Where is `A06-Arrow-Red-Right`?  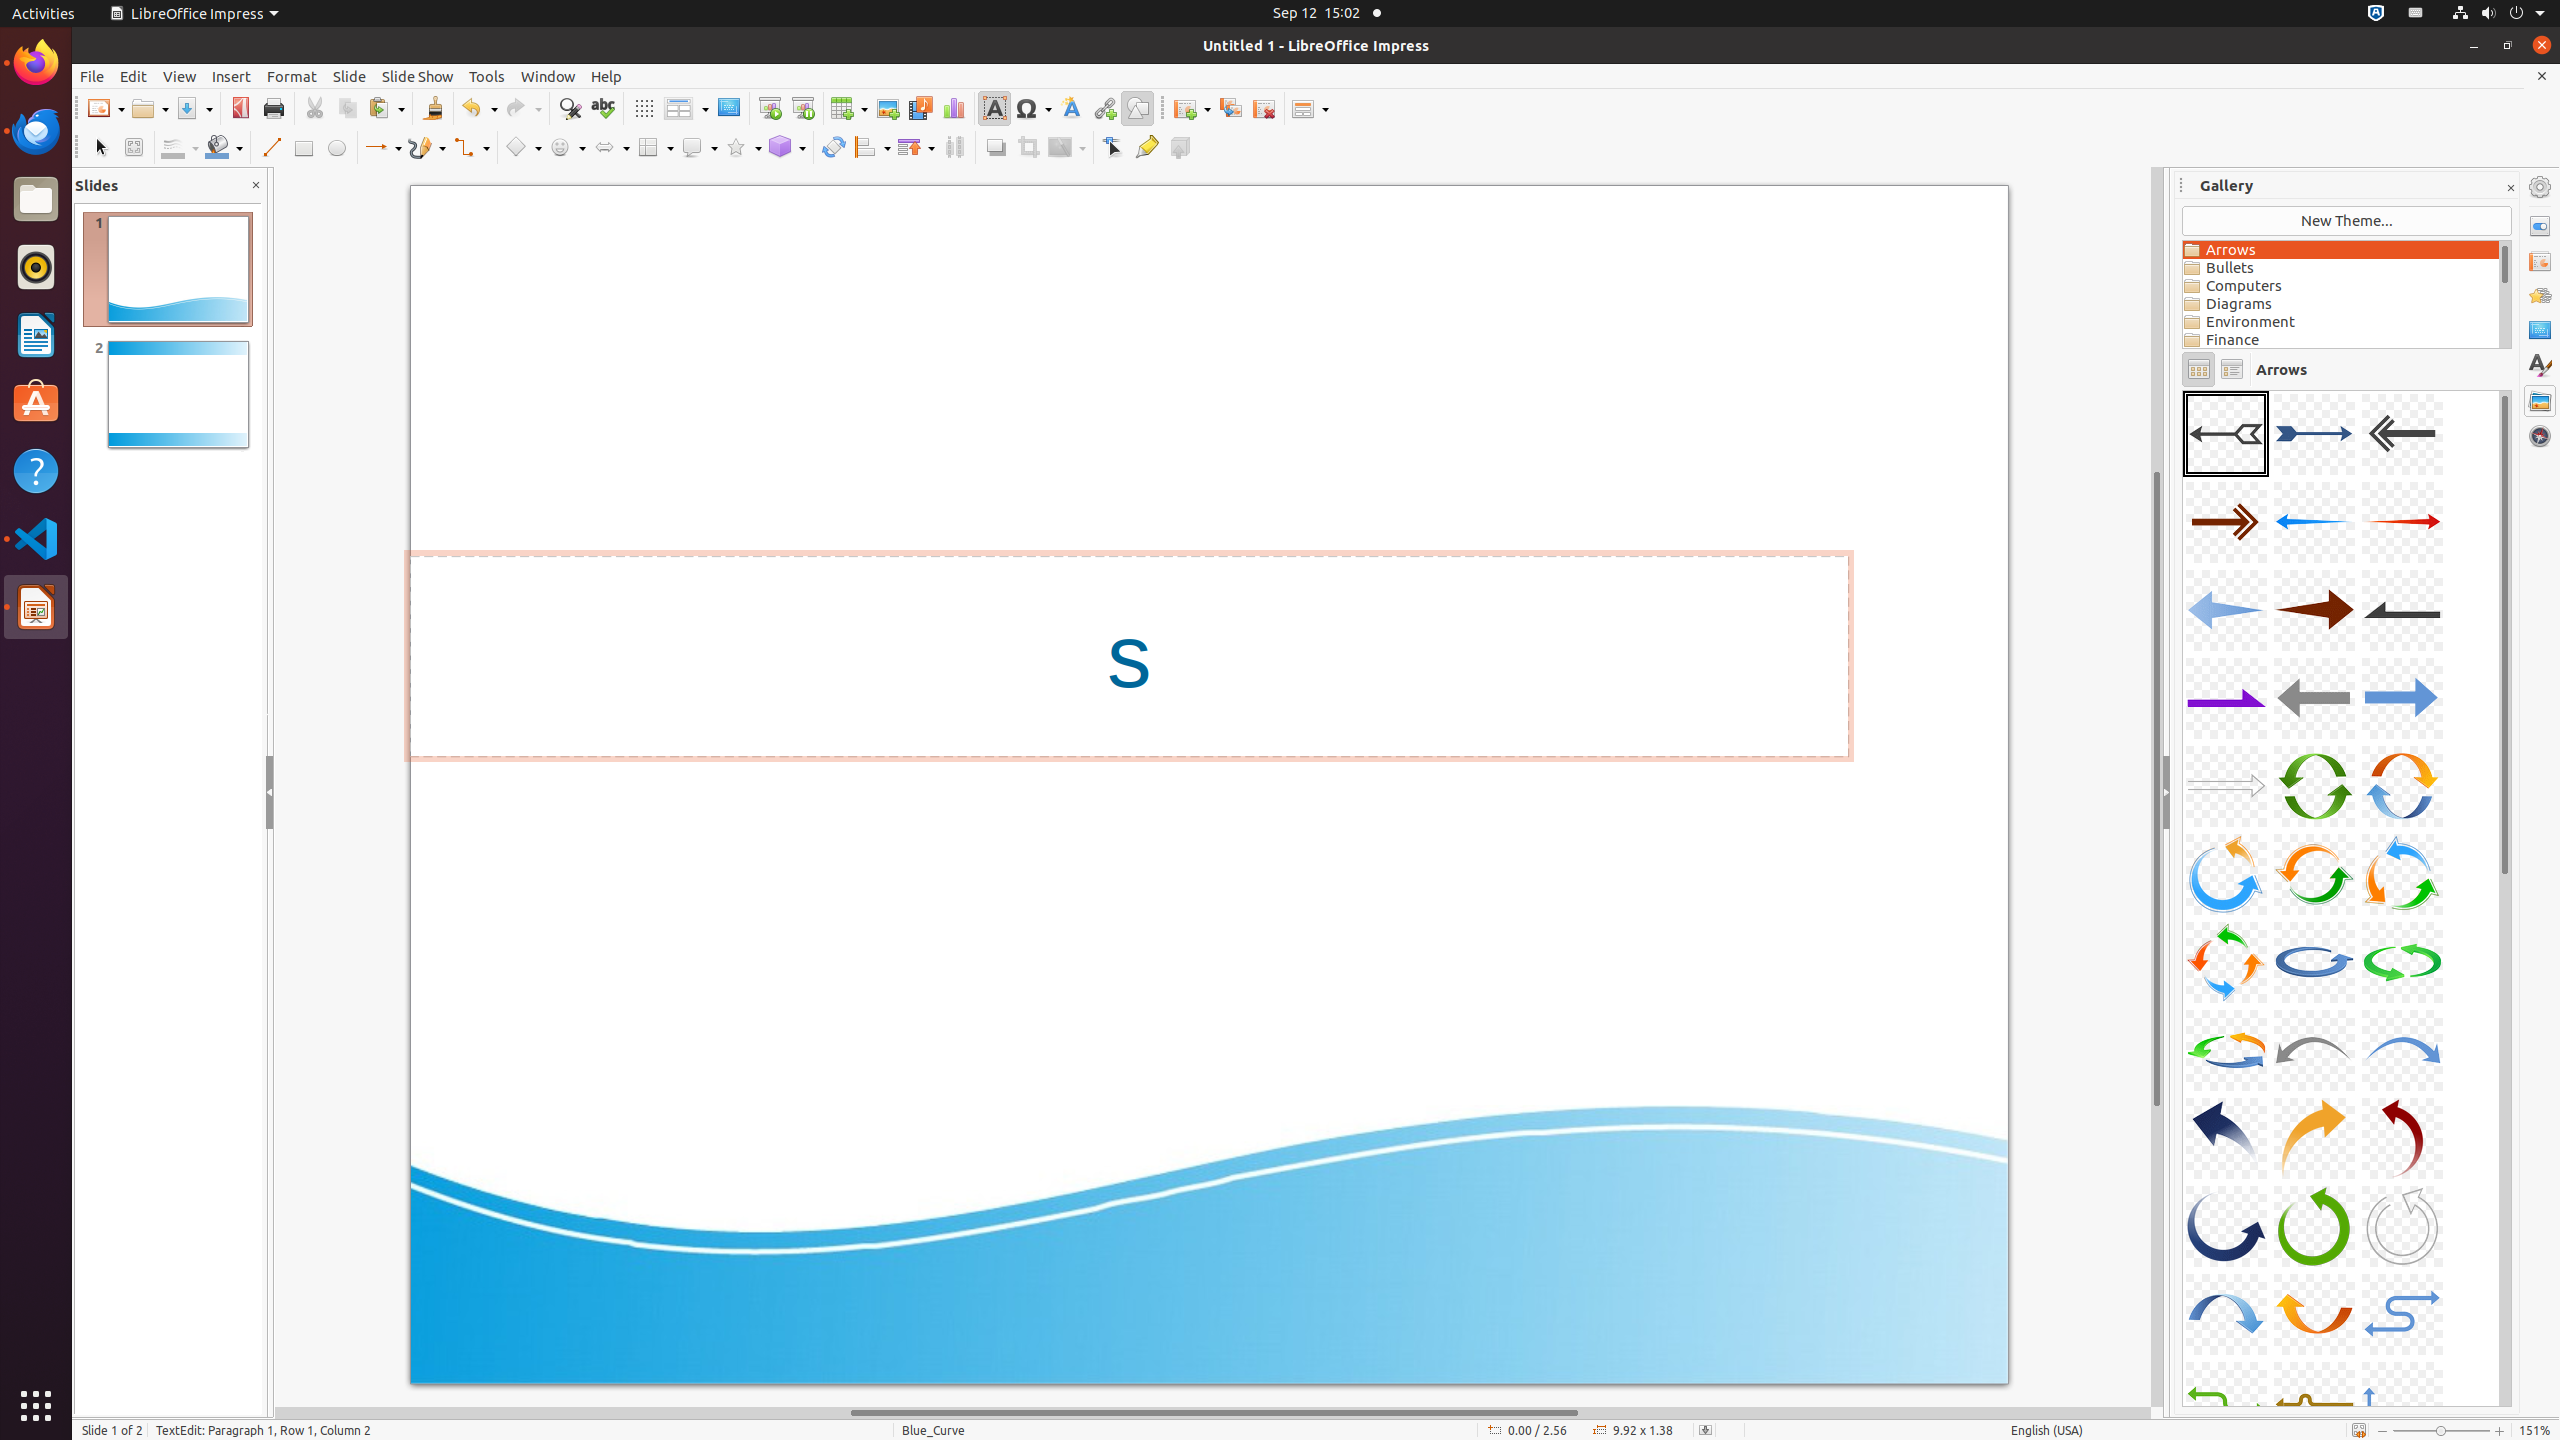
A06-Arrow-Red-Right is located at coordinates (2402, 522).